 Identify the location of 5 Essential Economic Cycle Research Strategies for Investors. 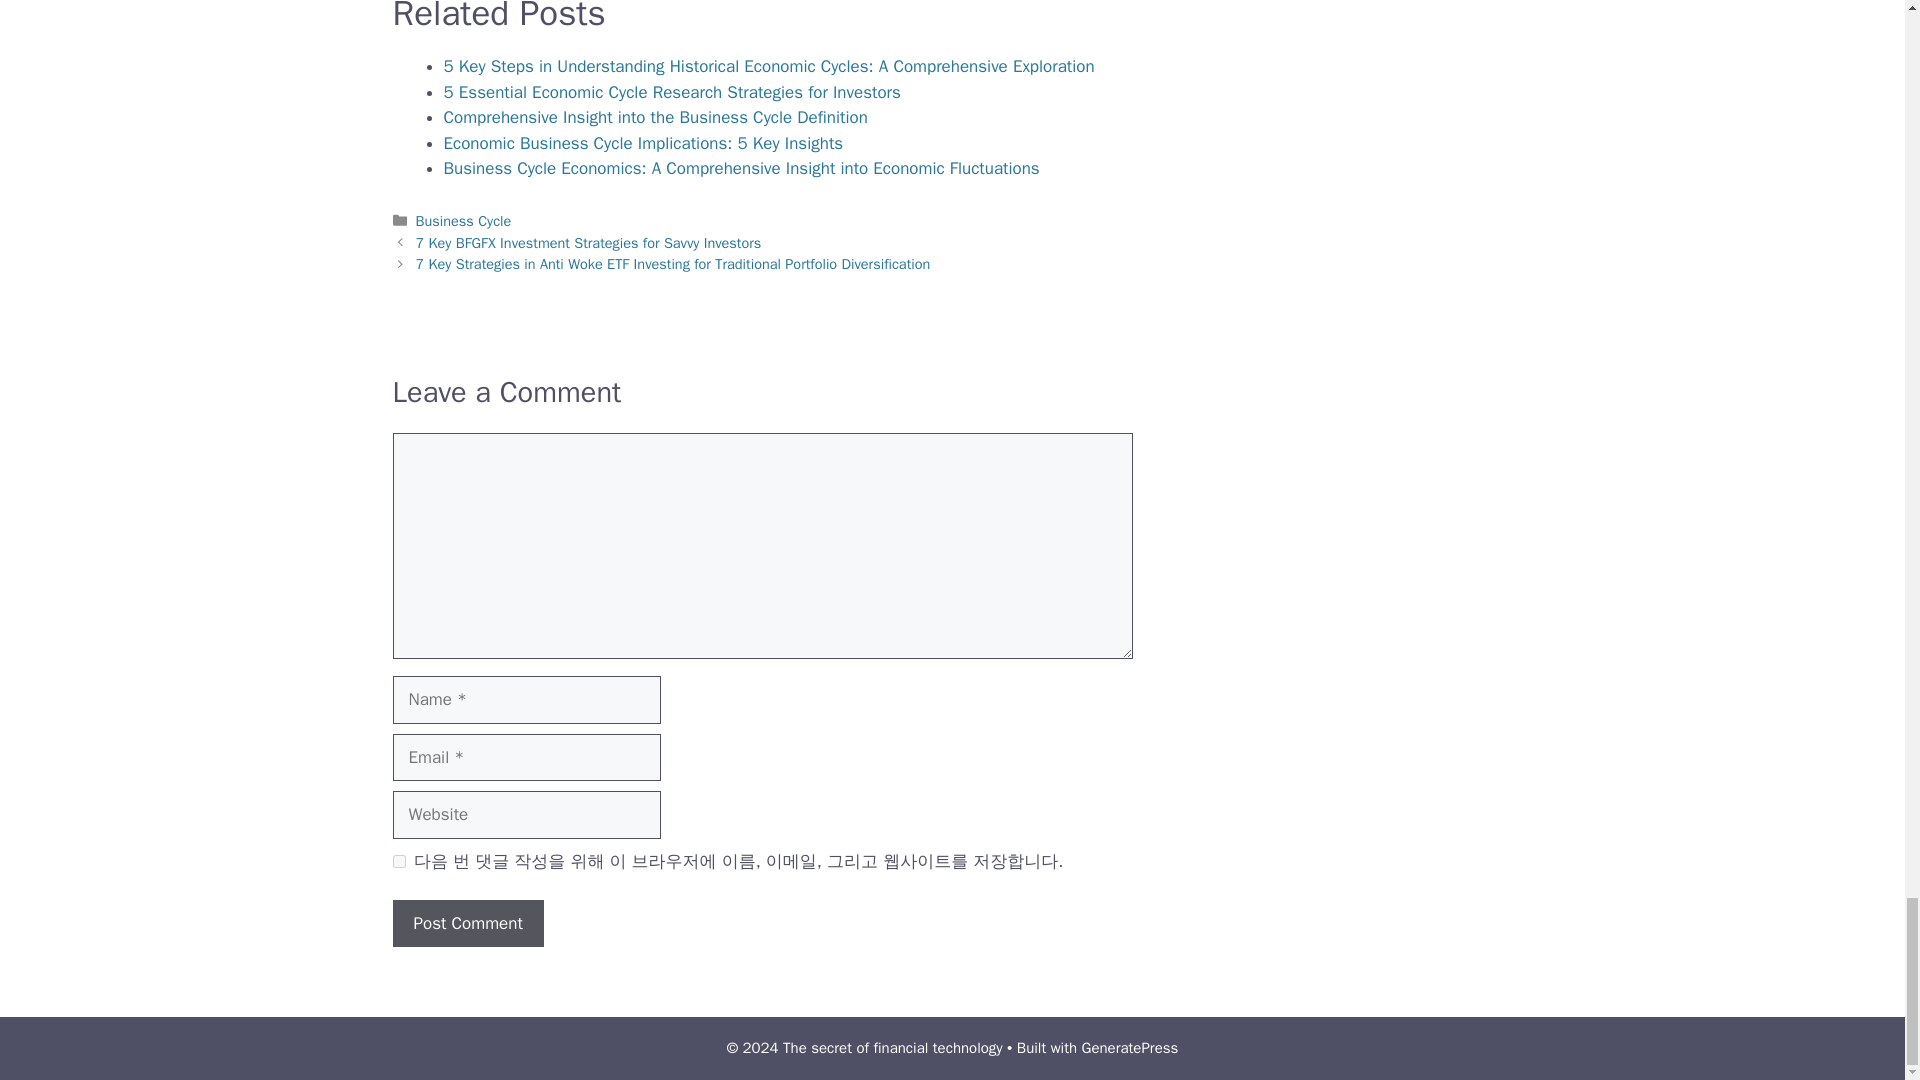
(672, 92).